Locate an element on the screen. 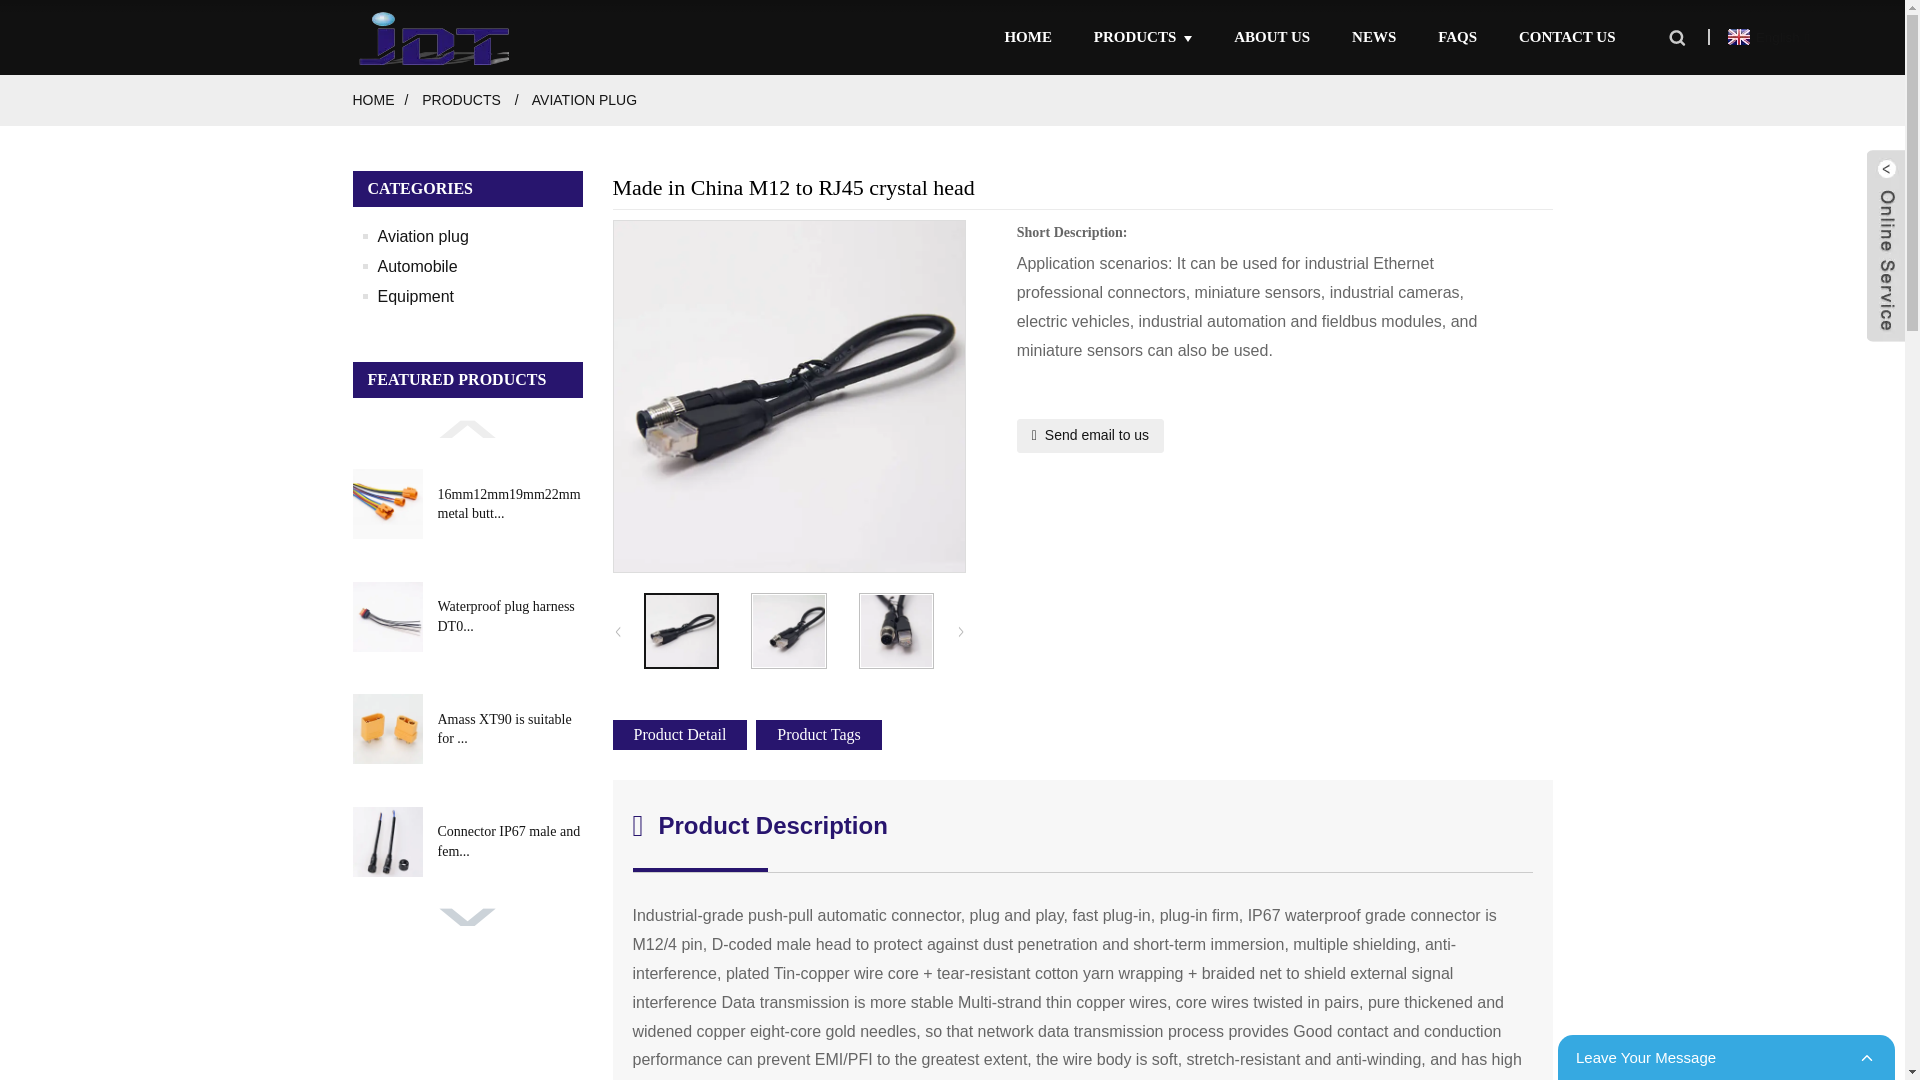 This screenshot has height=1080, width=1920. FAQS is located at coordinates (1457, 36).